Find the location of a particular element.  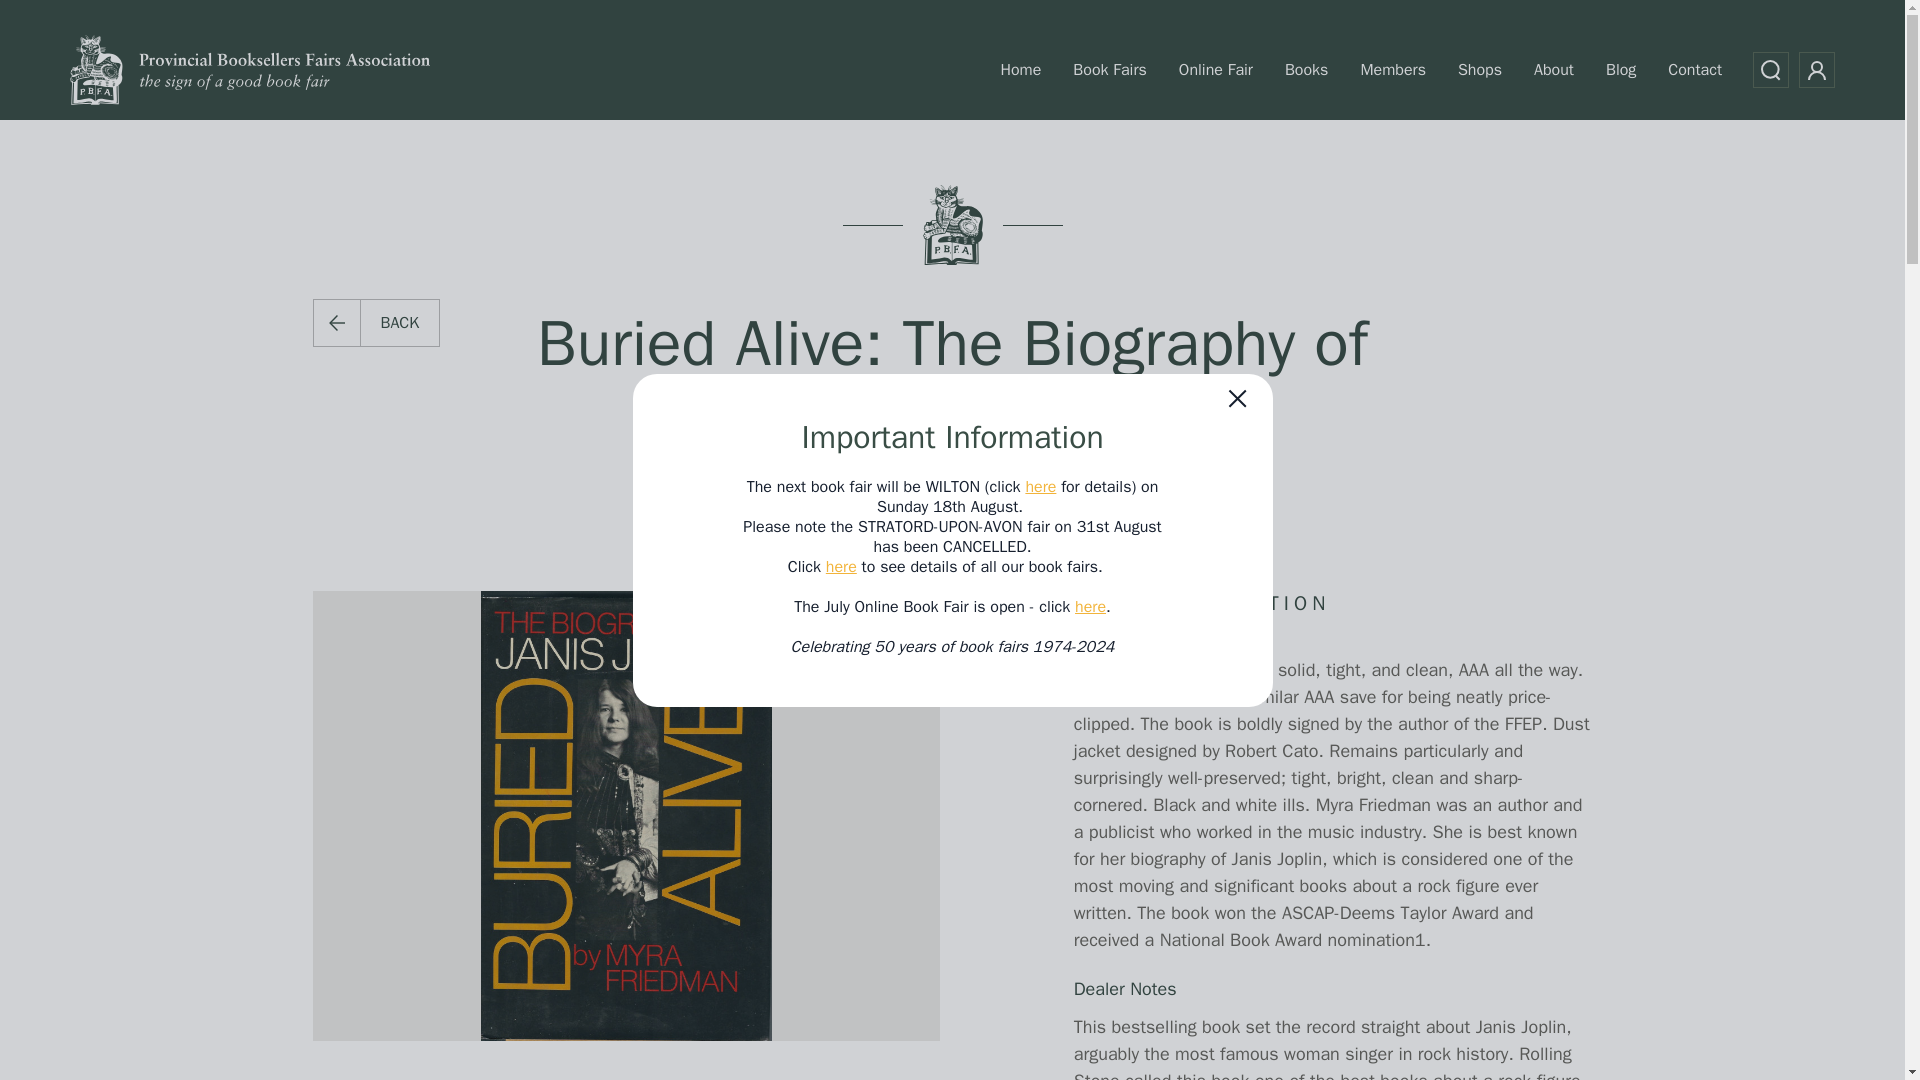

BACK is located at coordinates (375, 322).